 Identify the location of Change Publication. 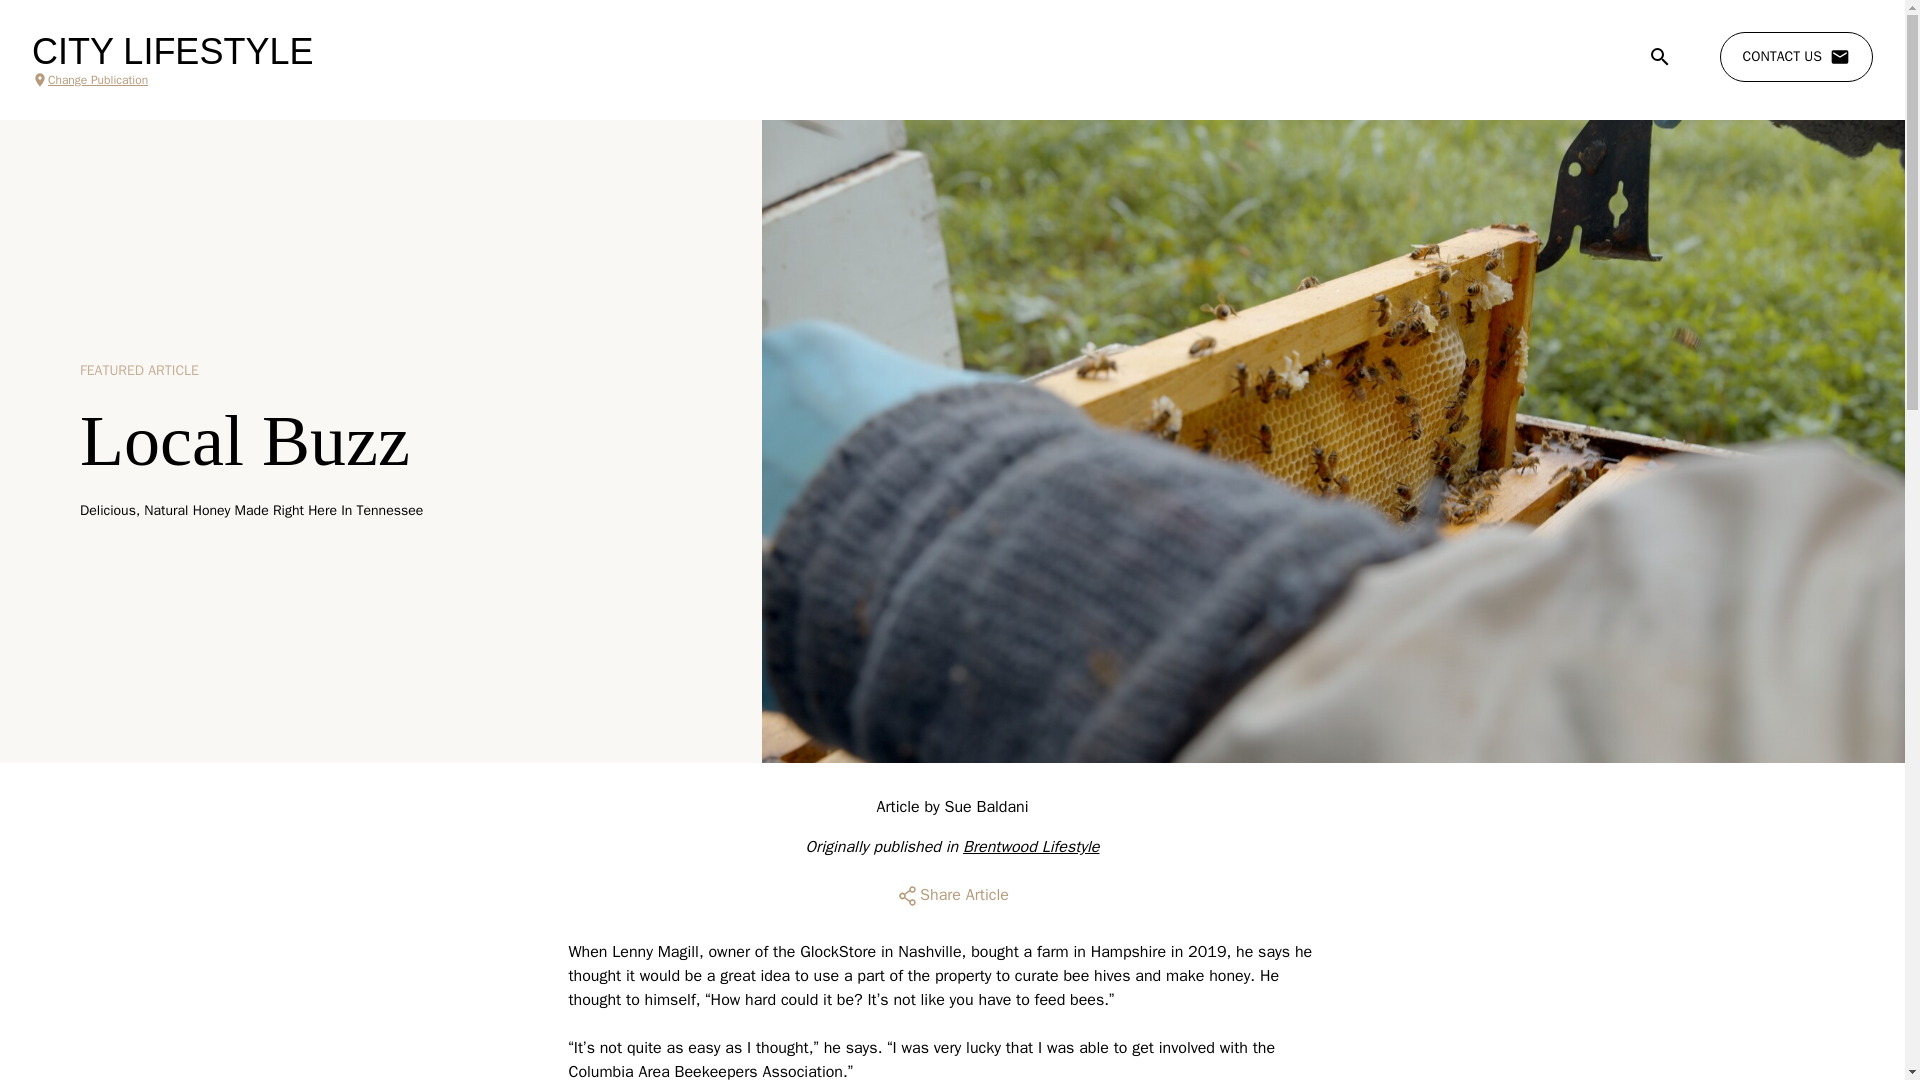
(172, 80).